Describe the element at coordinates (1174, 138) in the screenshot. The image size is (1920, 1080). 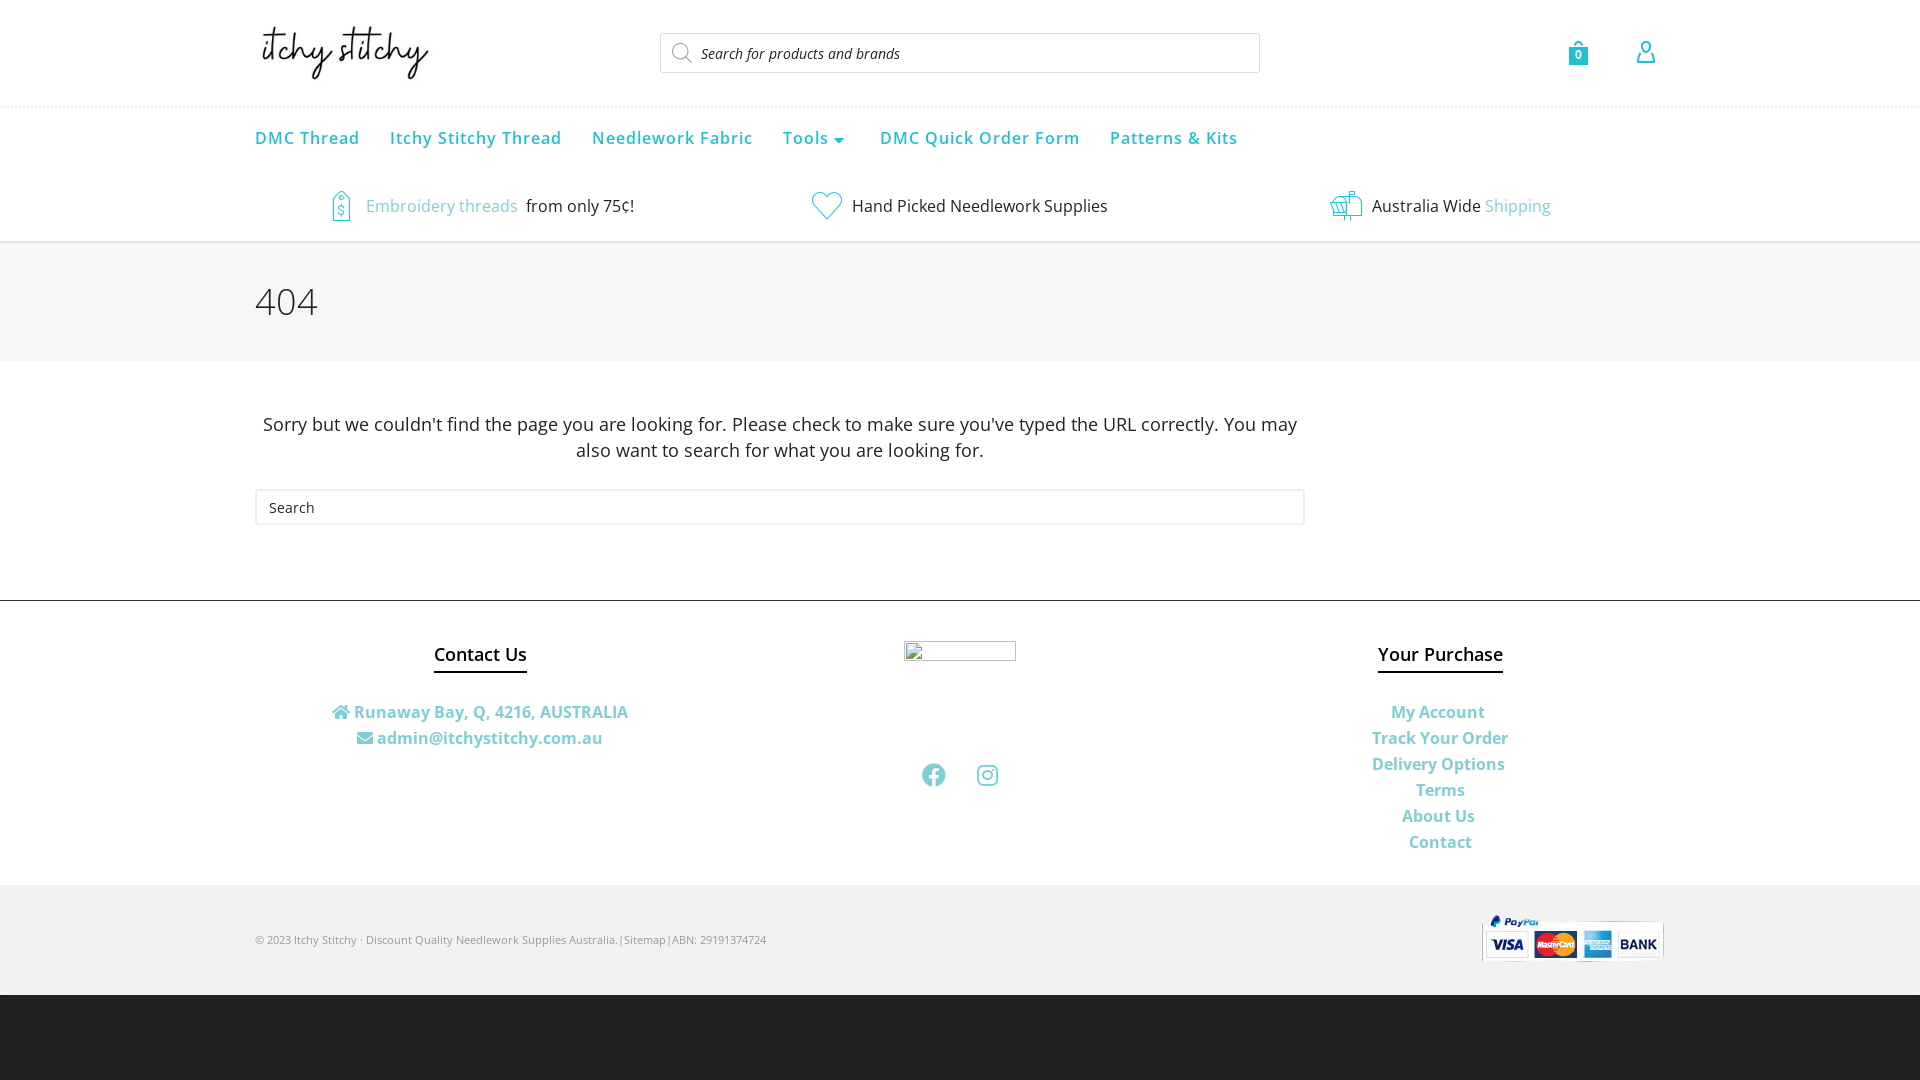
I see `Patterns & Kits` at that location.